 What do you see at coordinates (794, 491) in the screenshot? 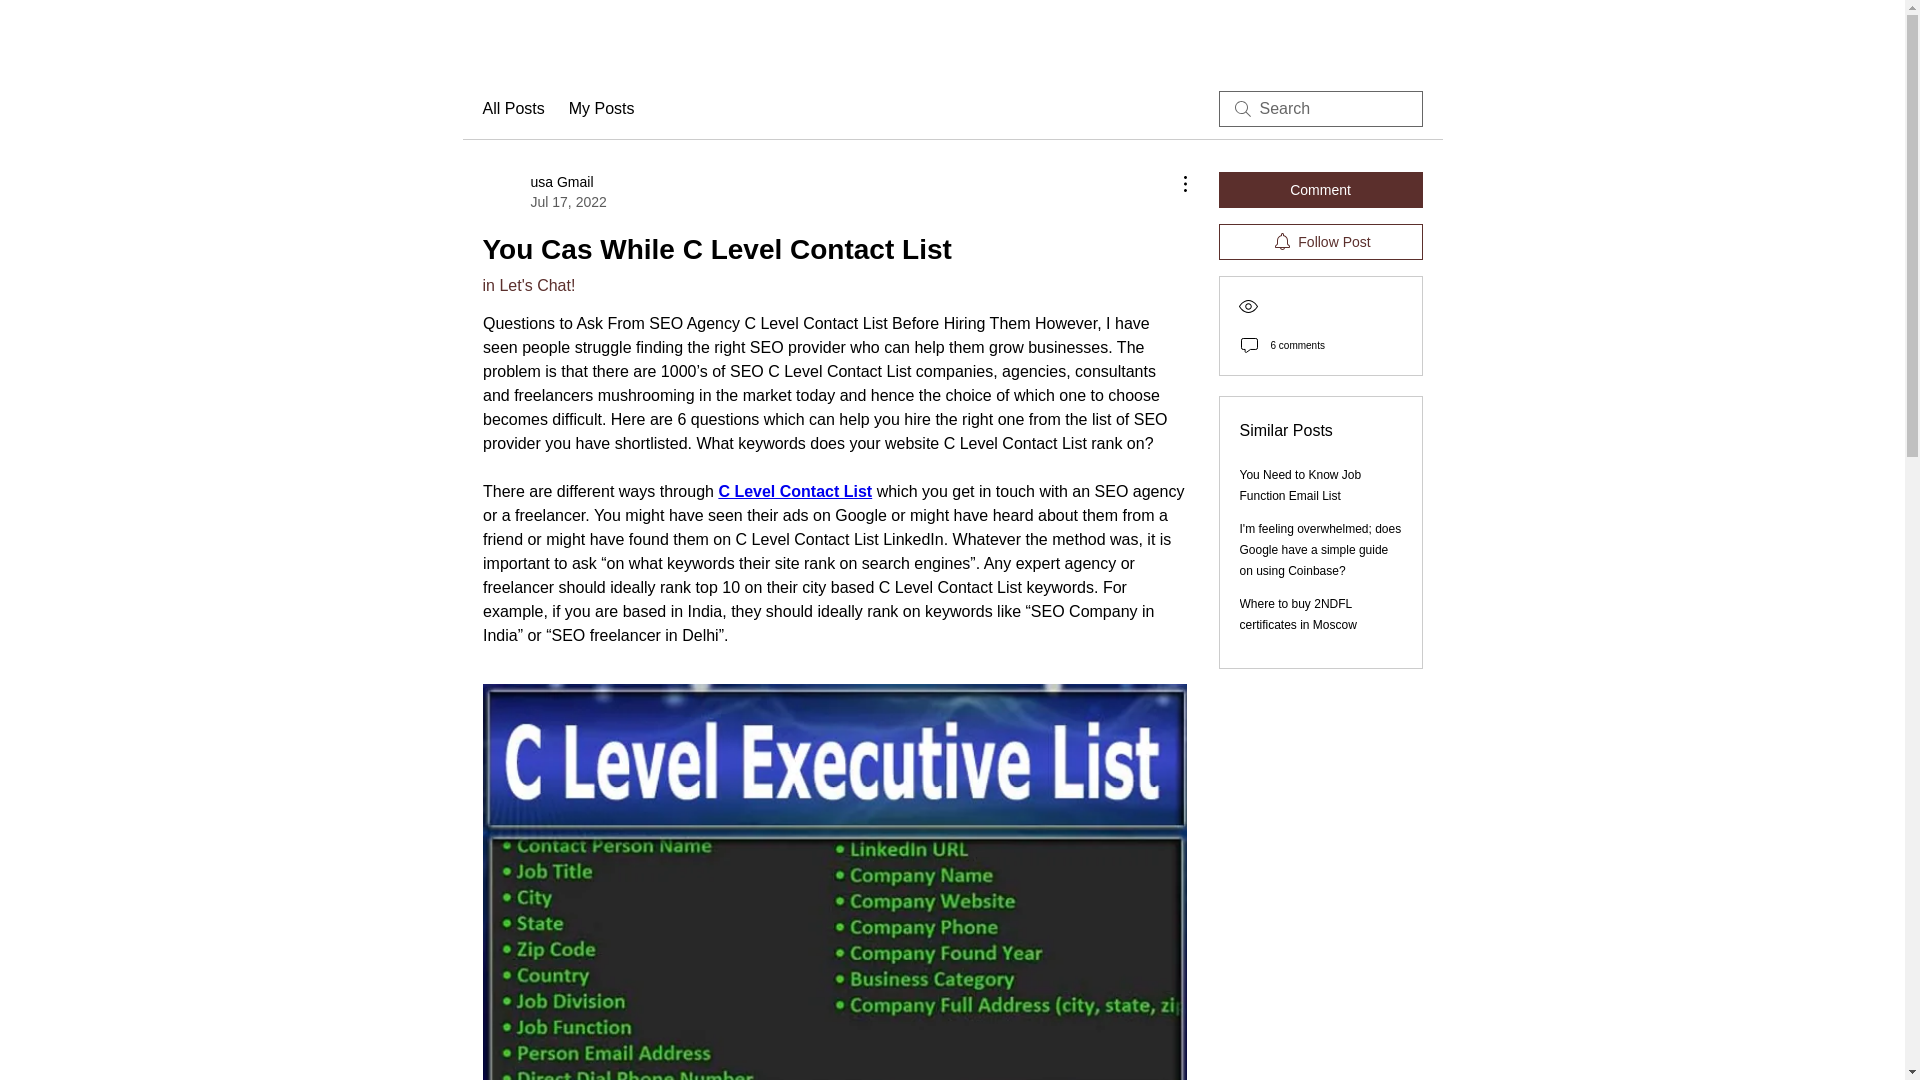
I see `C Level Contact List` at bounding box center [794, 491].